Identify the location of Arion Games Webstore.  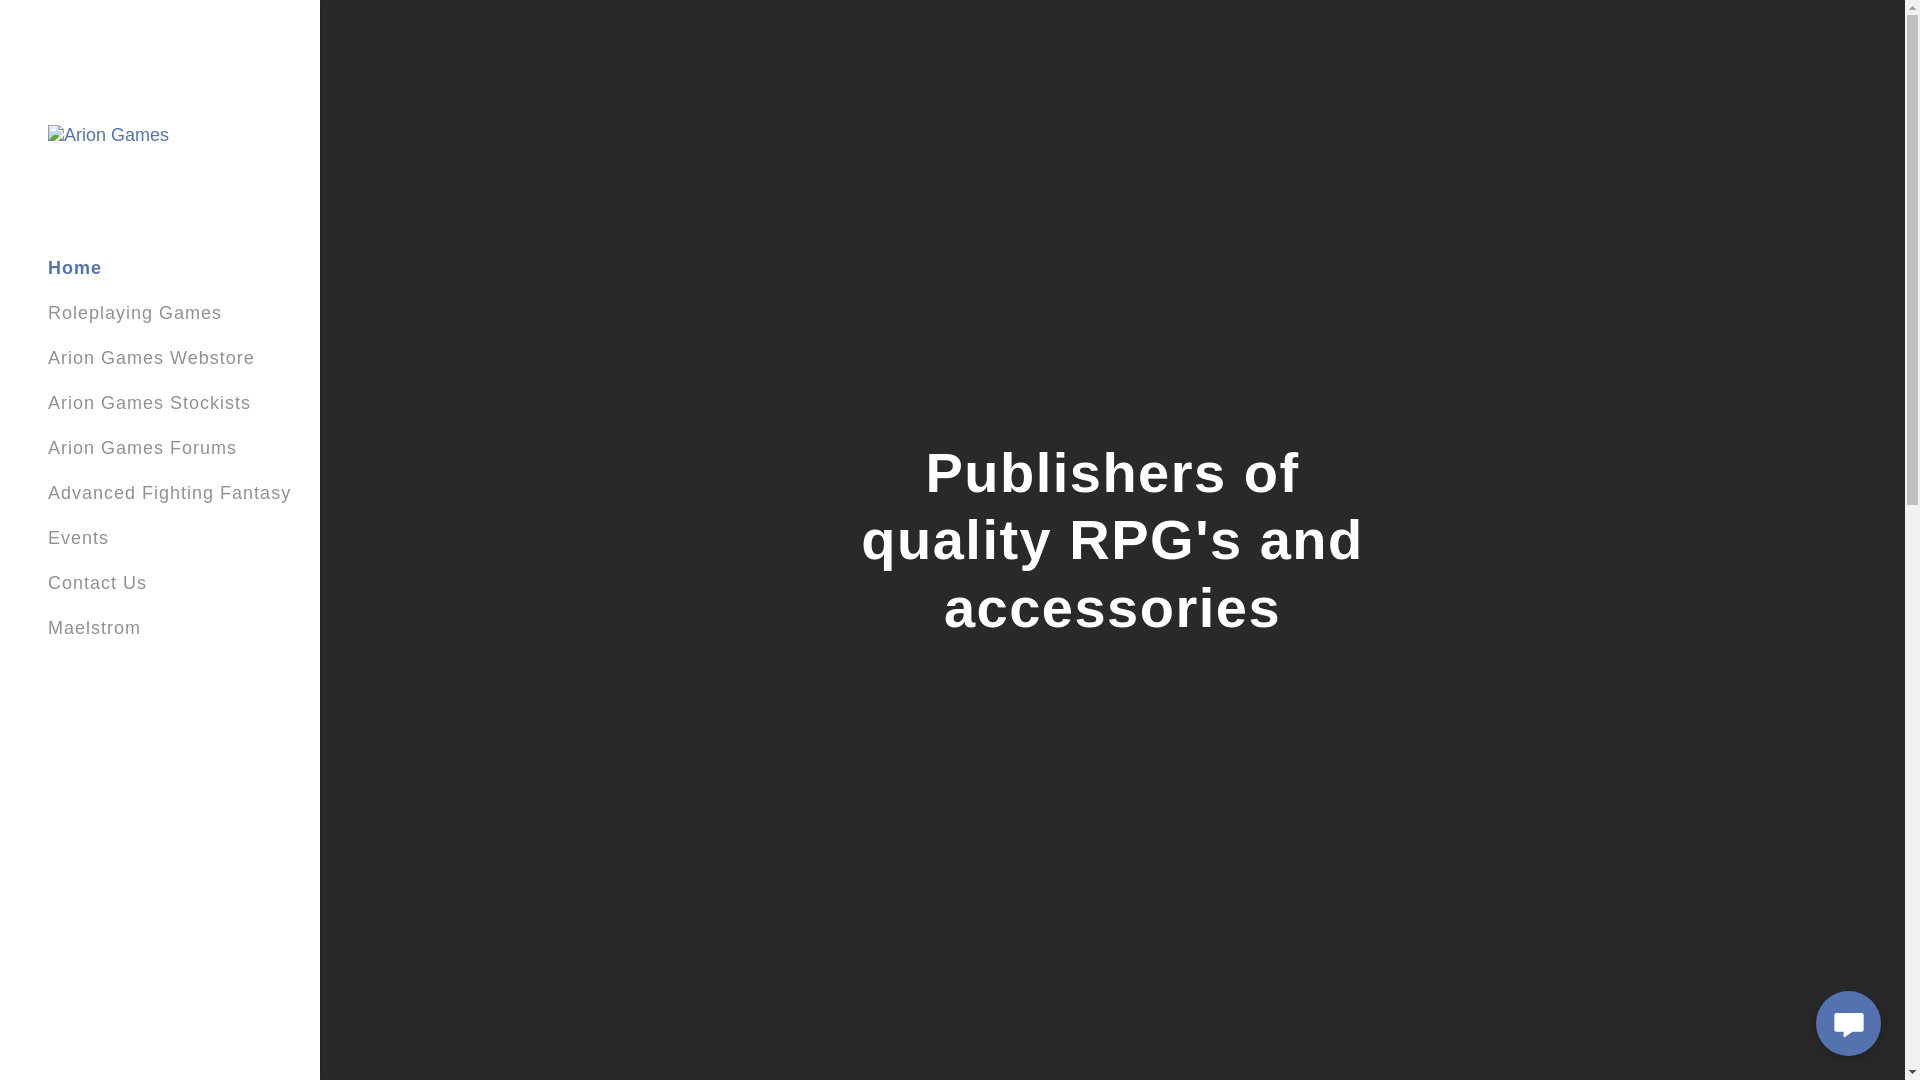
(152, 358).